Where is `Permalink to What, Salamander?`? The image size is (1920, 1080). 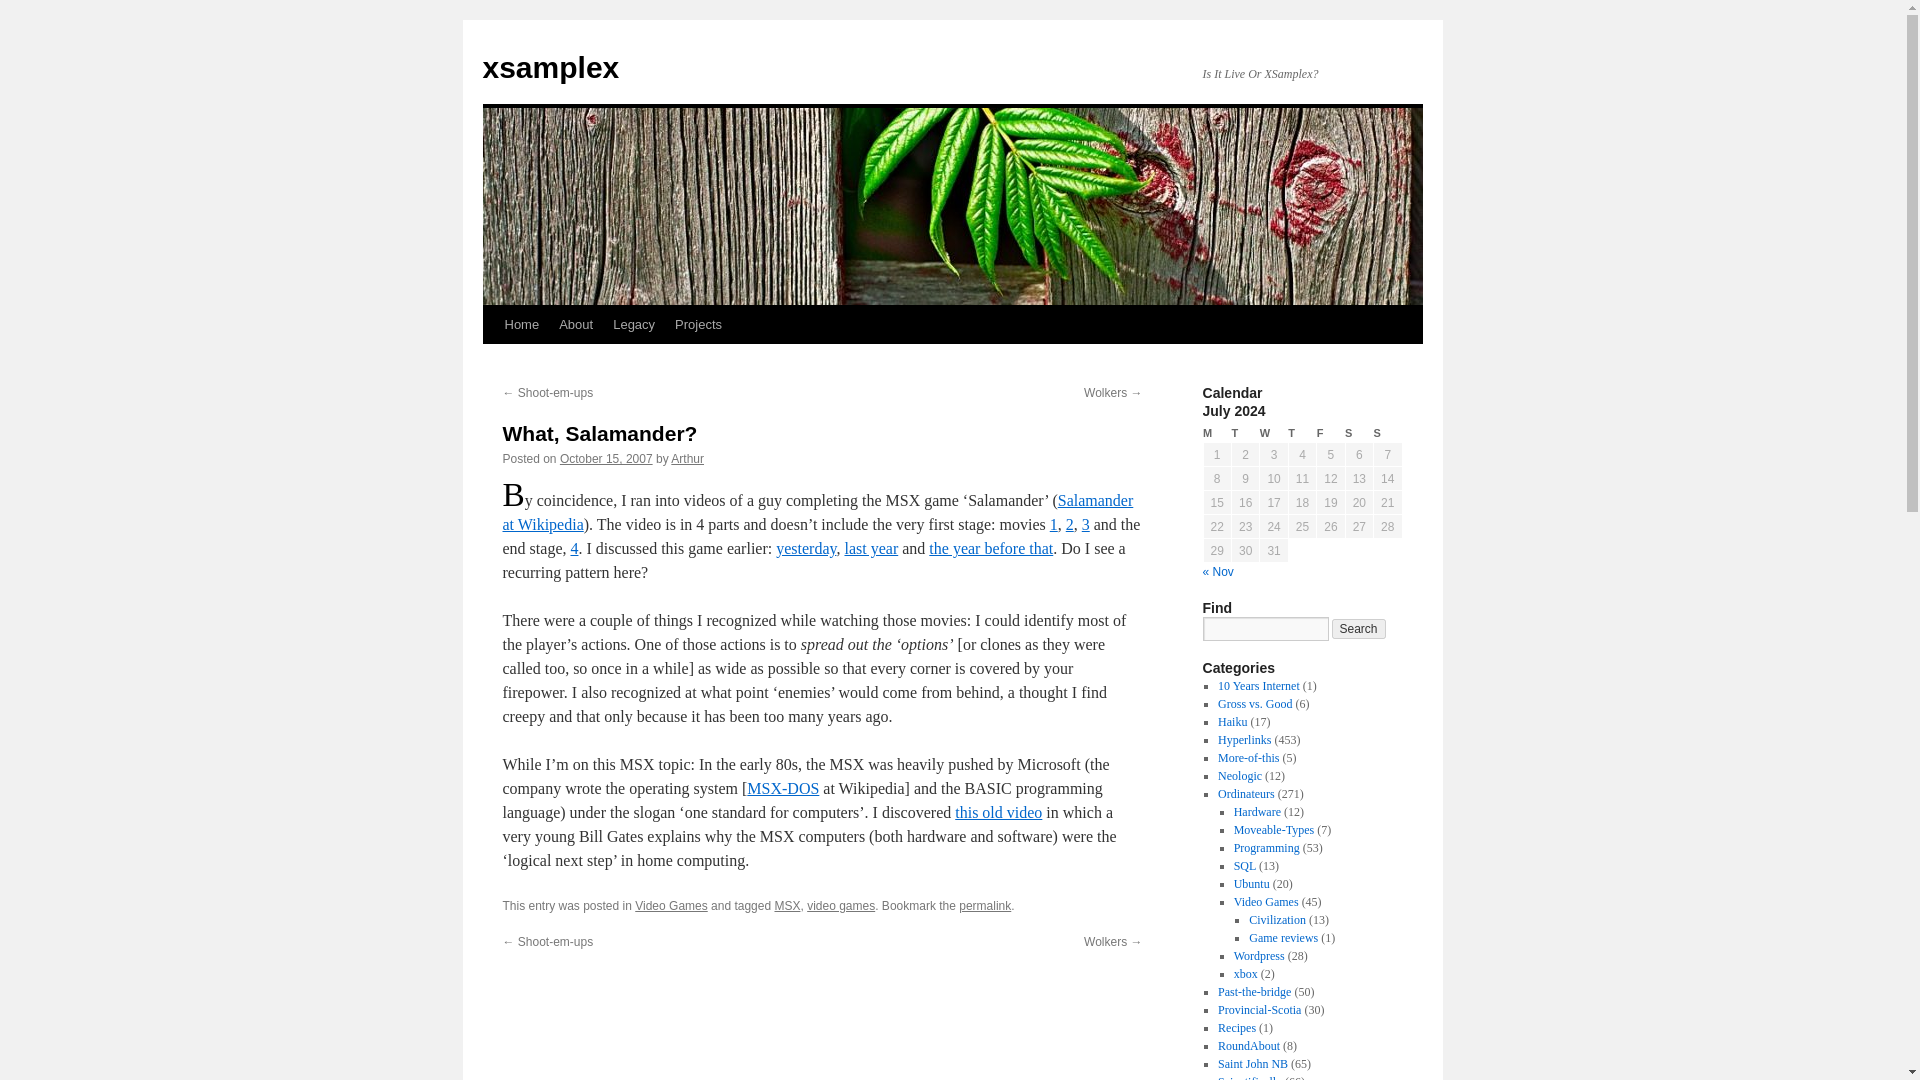 Permalink to What, Salamander? is located at coordinates (984, 905).